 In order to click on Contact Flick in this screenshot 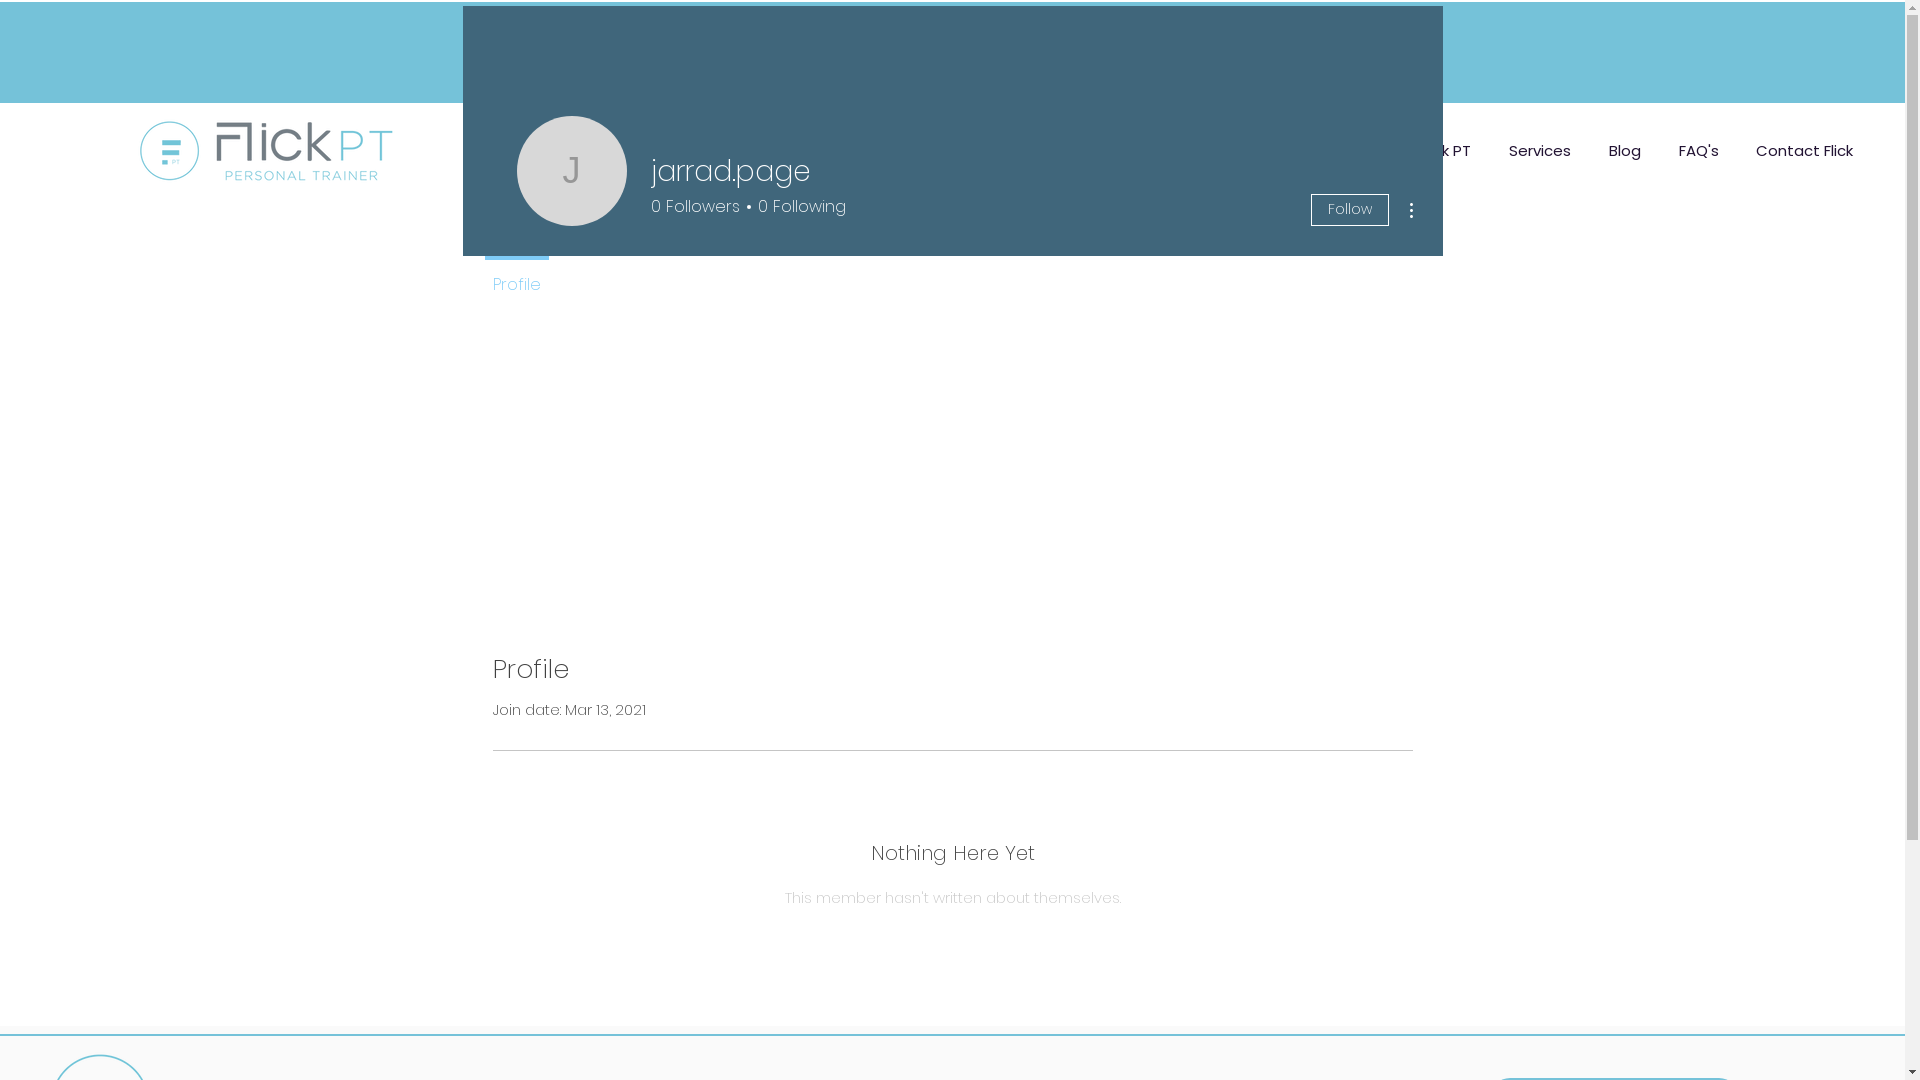, I will do `click(1804, 151)`.